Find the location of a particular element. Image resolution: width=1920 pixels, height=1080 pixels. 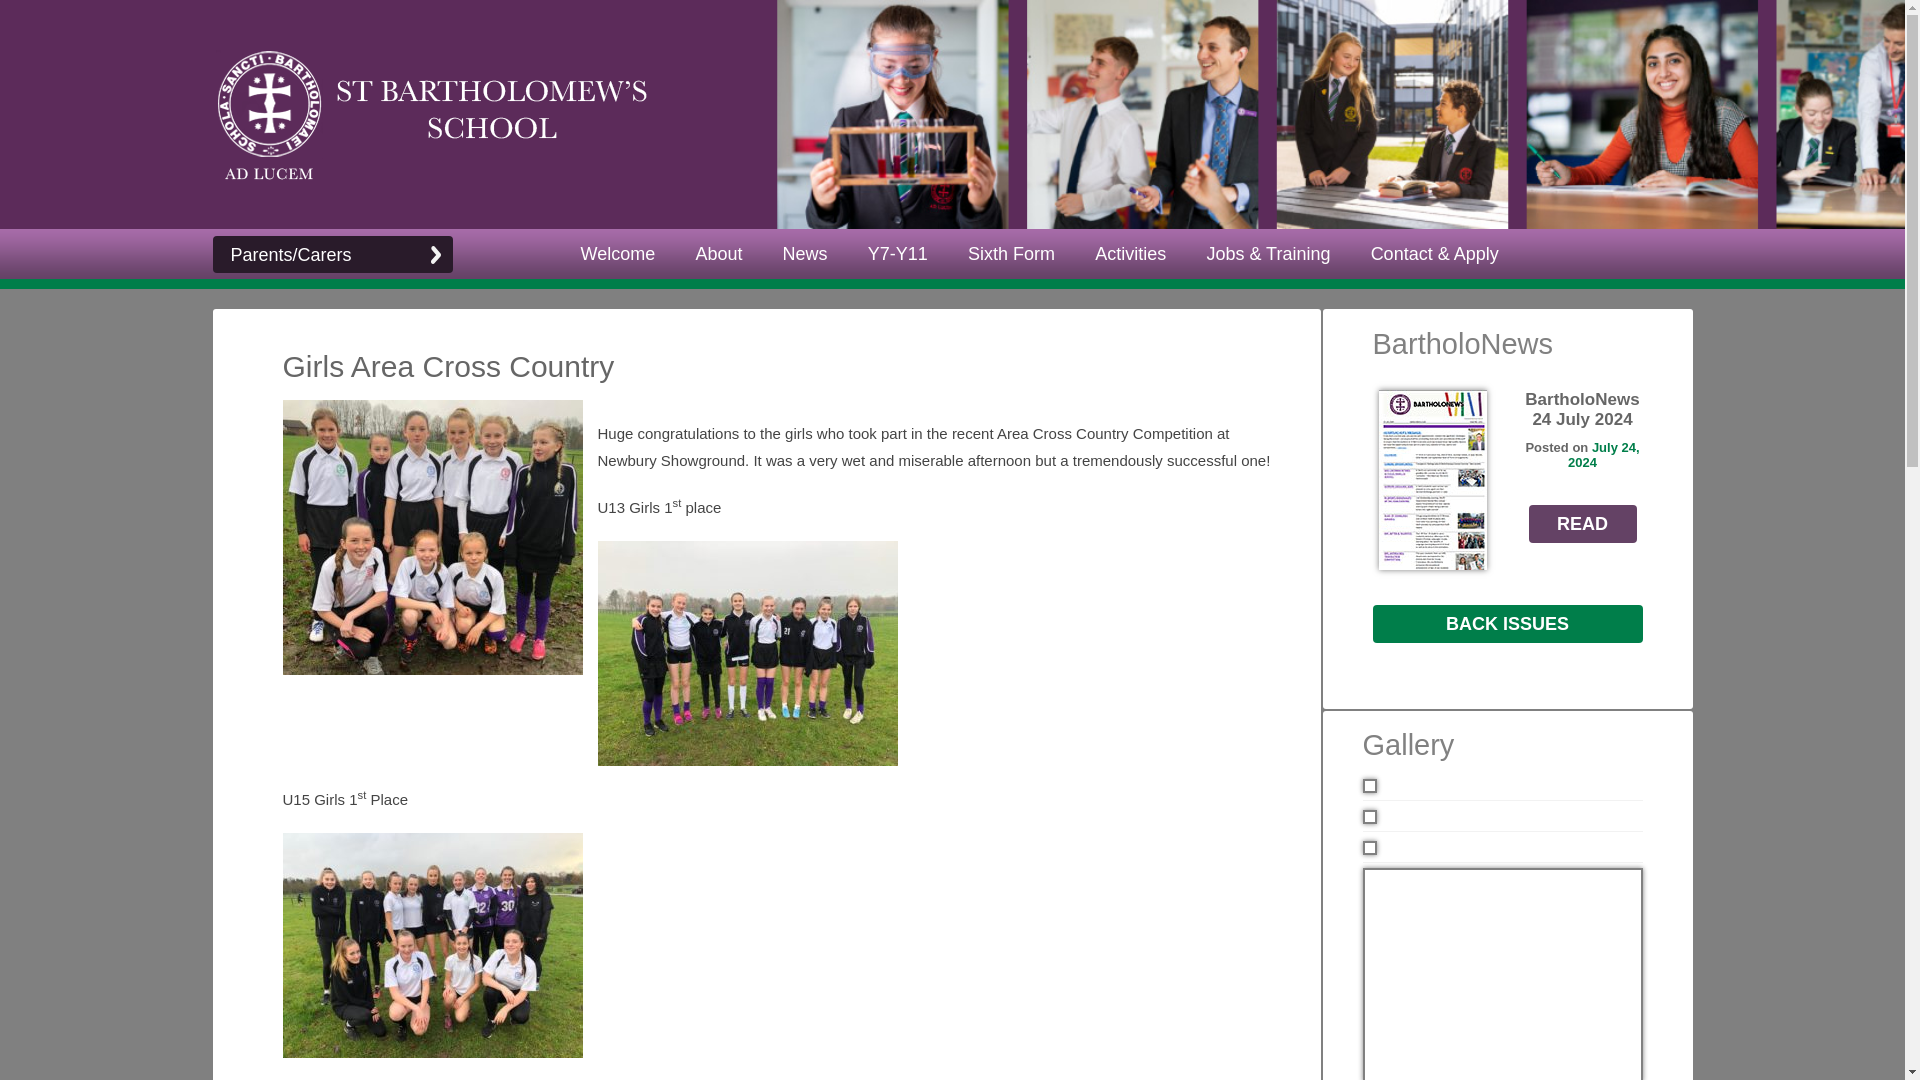

Sixth Form is located at coordinates (1012, 254).